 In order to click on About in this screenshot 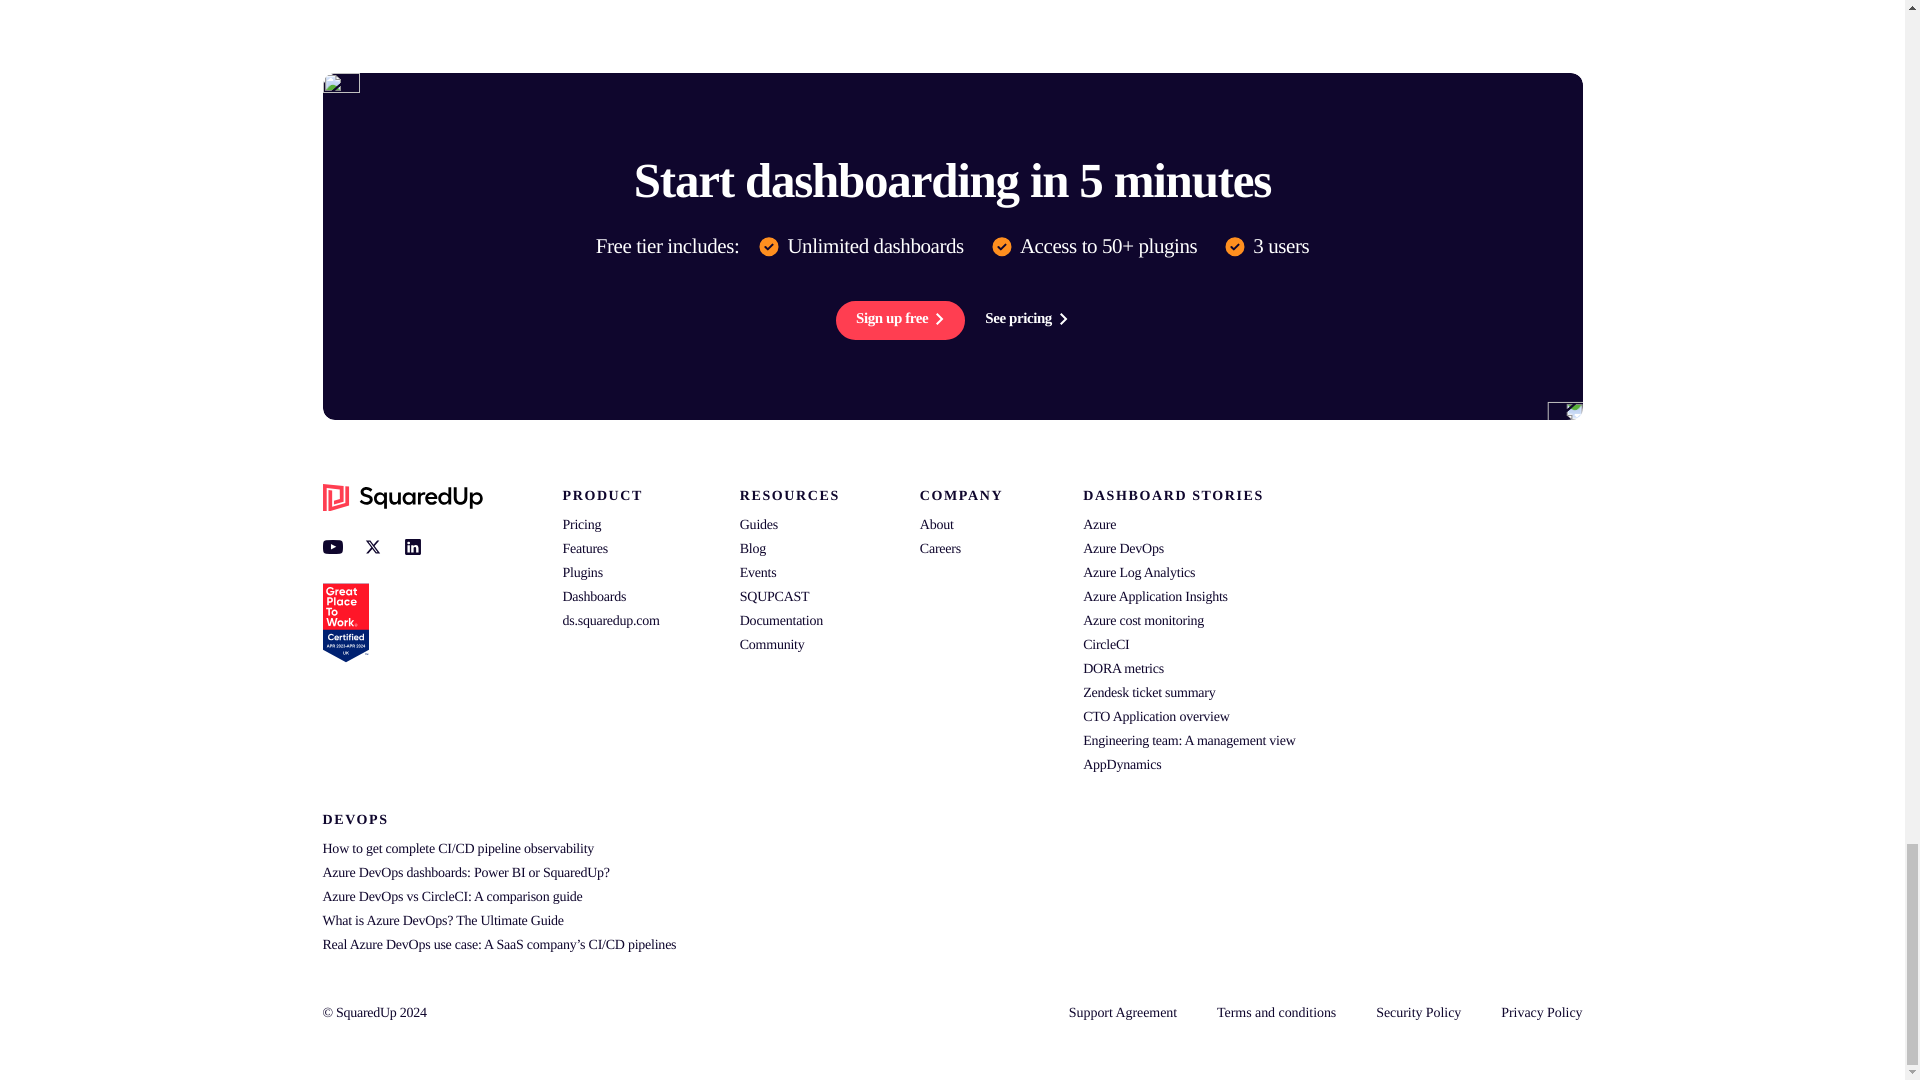, I will do `click(936, 526)`.